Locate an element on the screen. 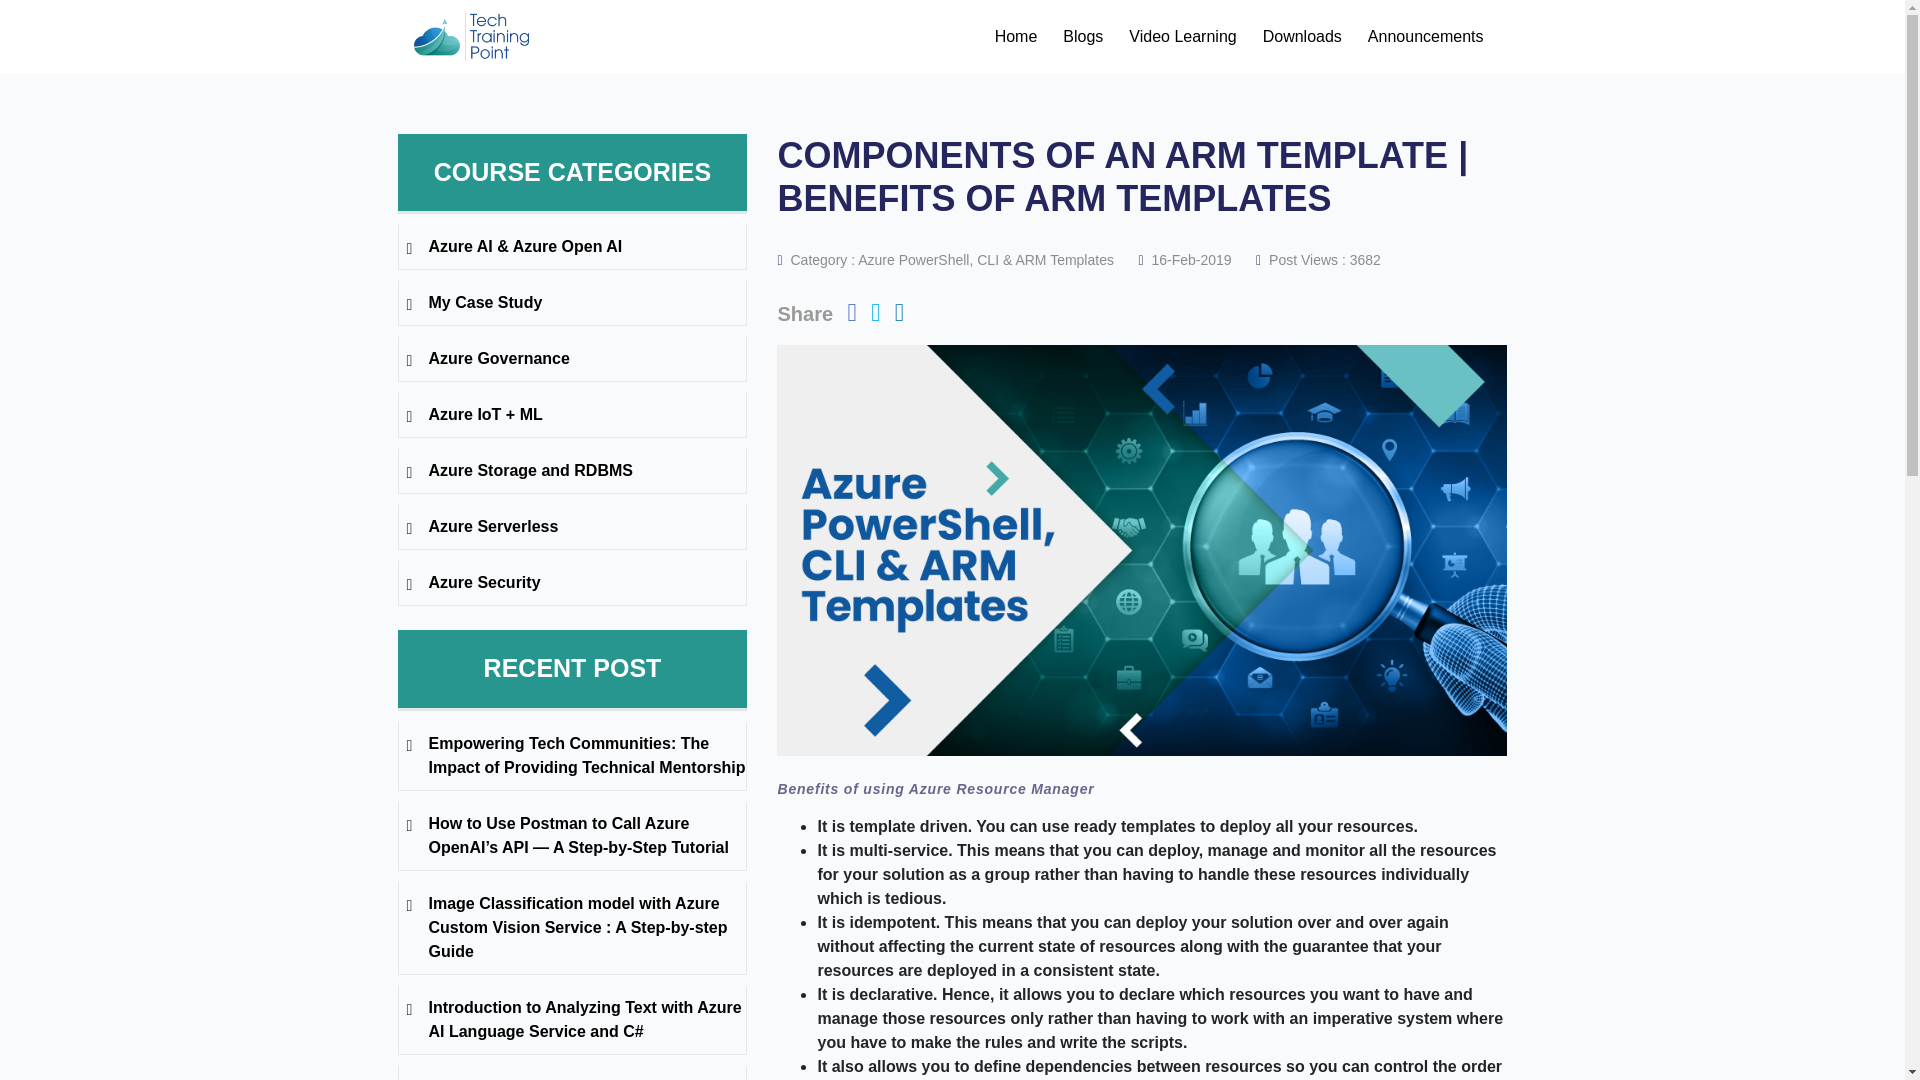 This screenshot has height=1080, width=1920. Announcements is located at coordinates (1425, 37).